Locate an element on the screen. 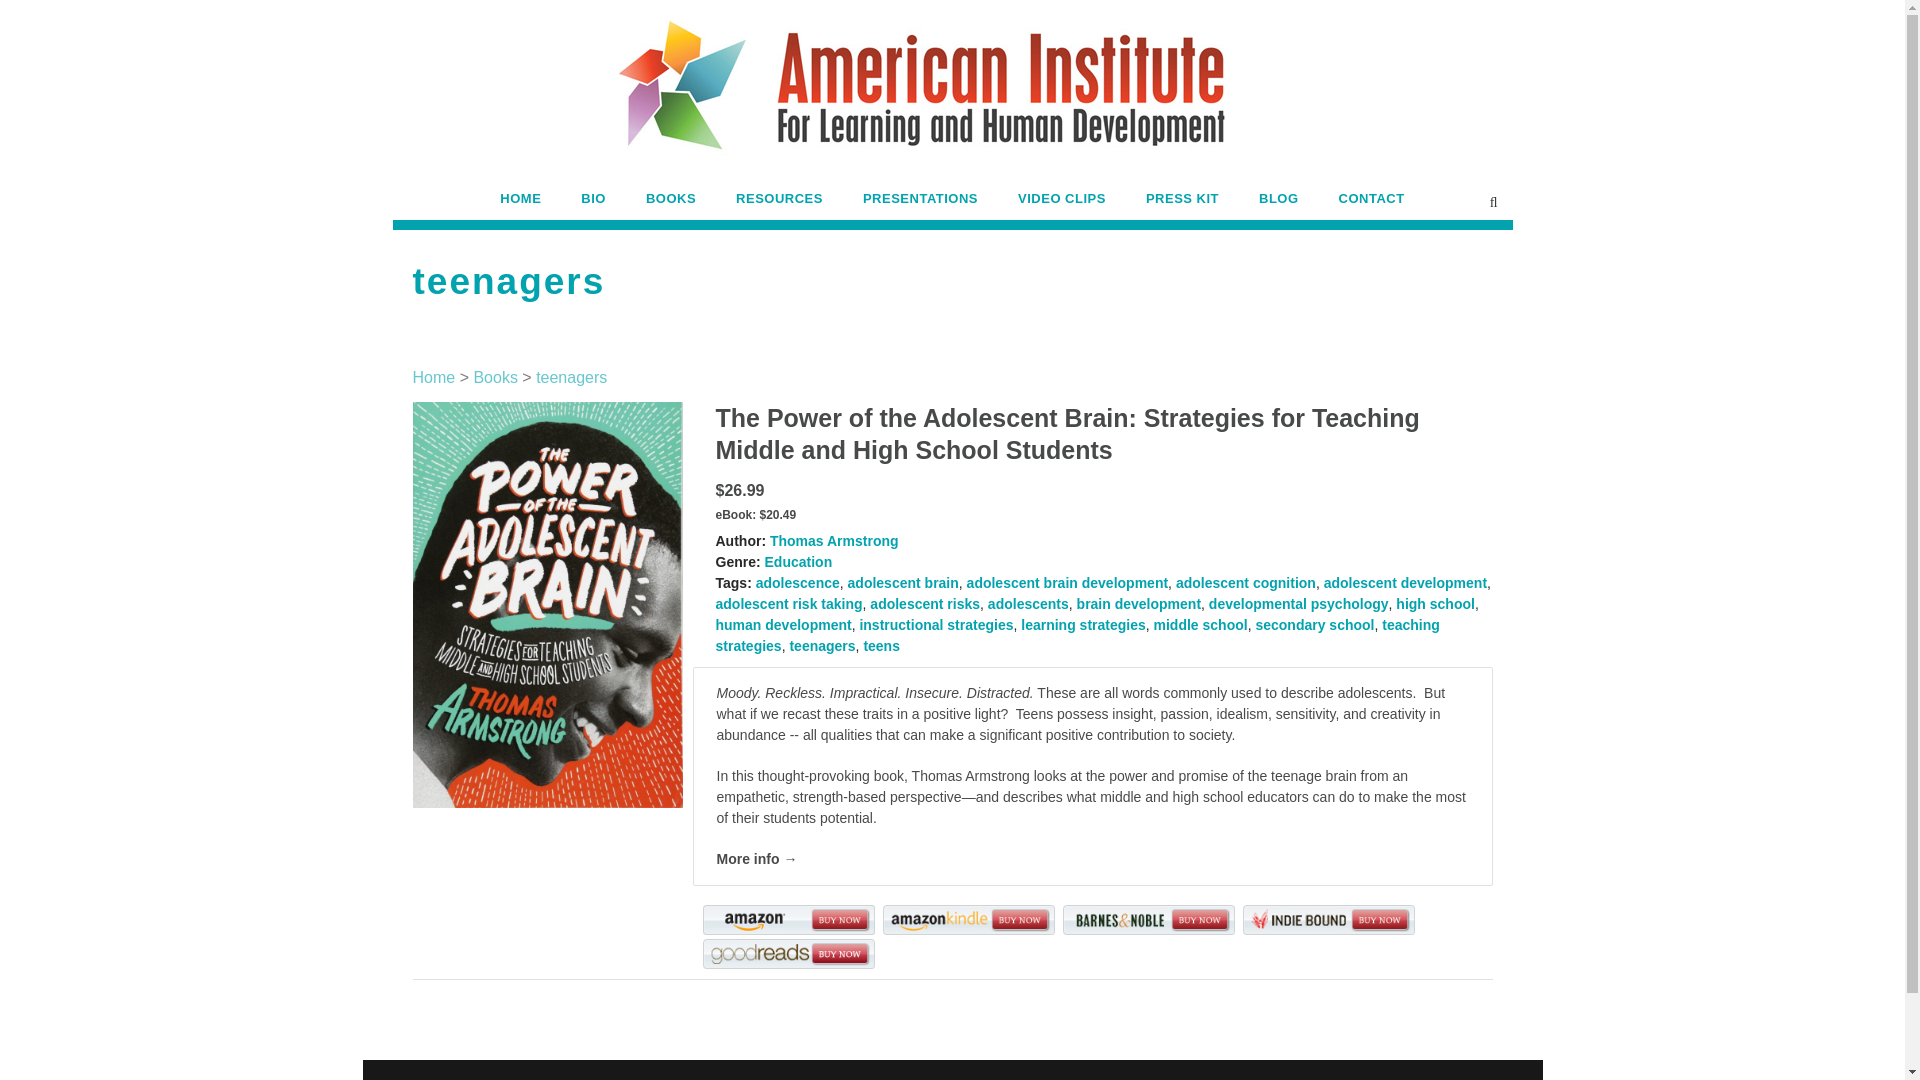  HOME is located at coordinates (520, 204).